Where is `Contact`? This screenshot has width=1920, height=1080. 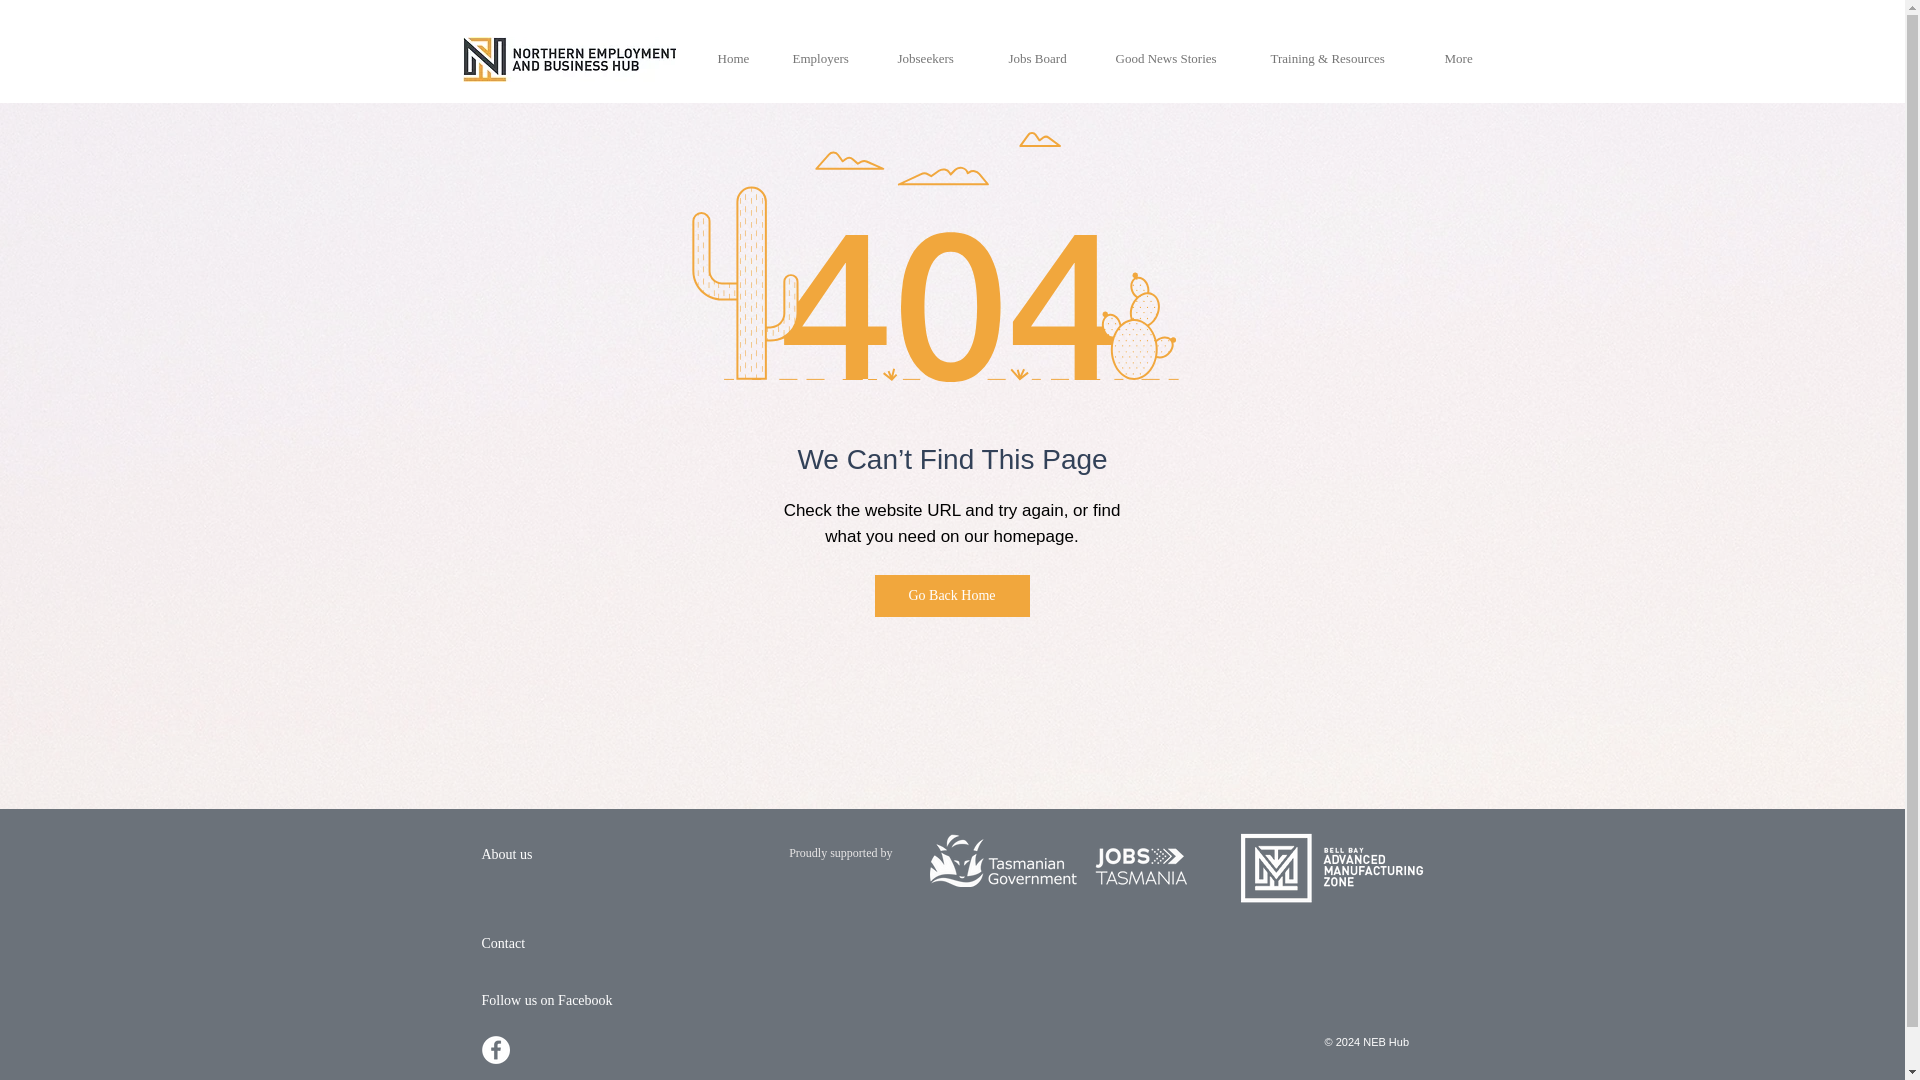 Contact is located at coordinates (504, 943).